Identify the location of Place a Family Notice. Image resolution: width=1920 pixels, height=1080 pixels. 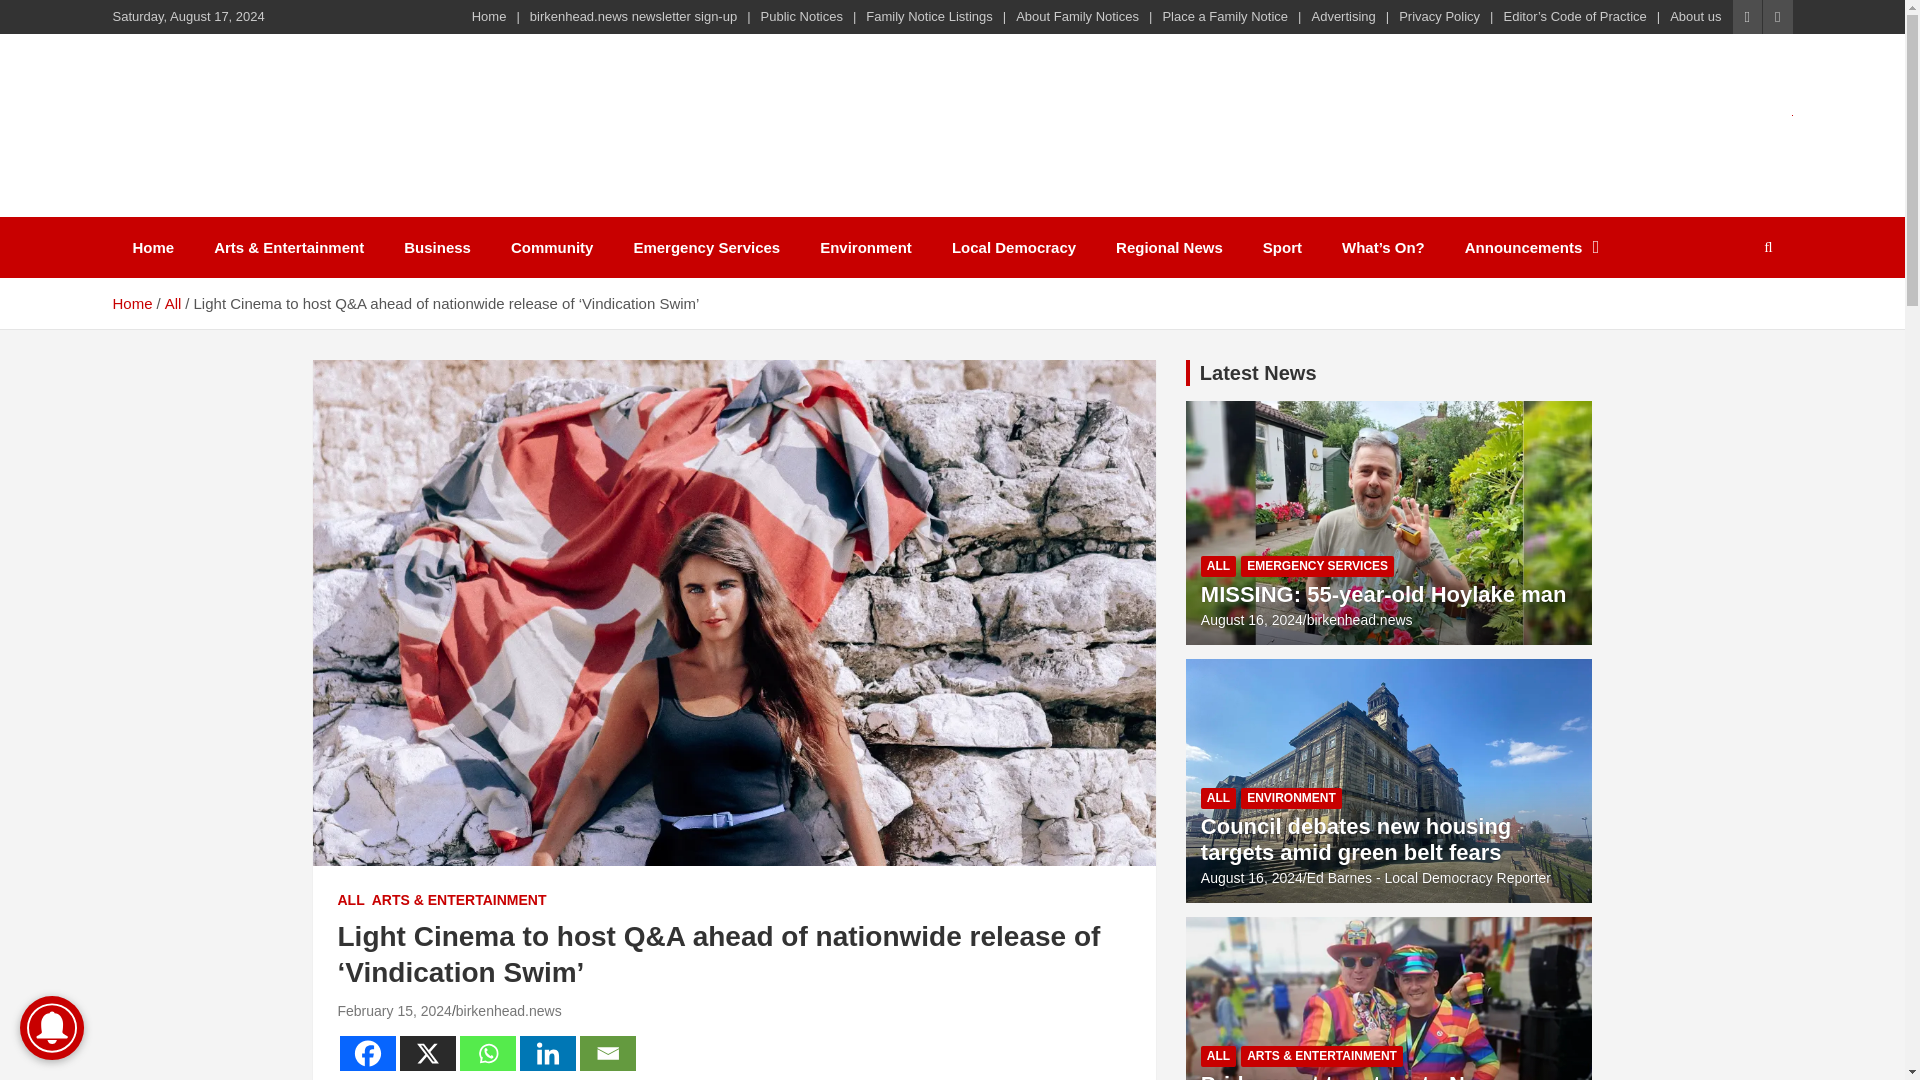
(1224, 16).